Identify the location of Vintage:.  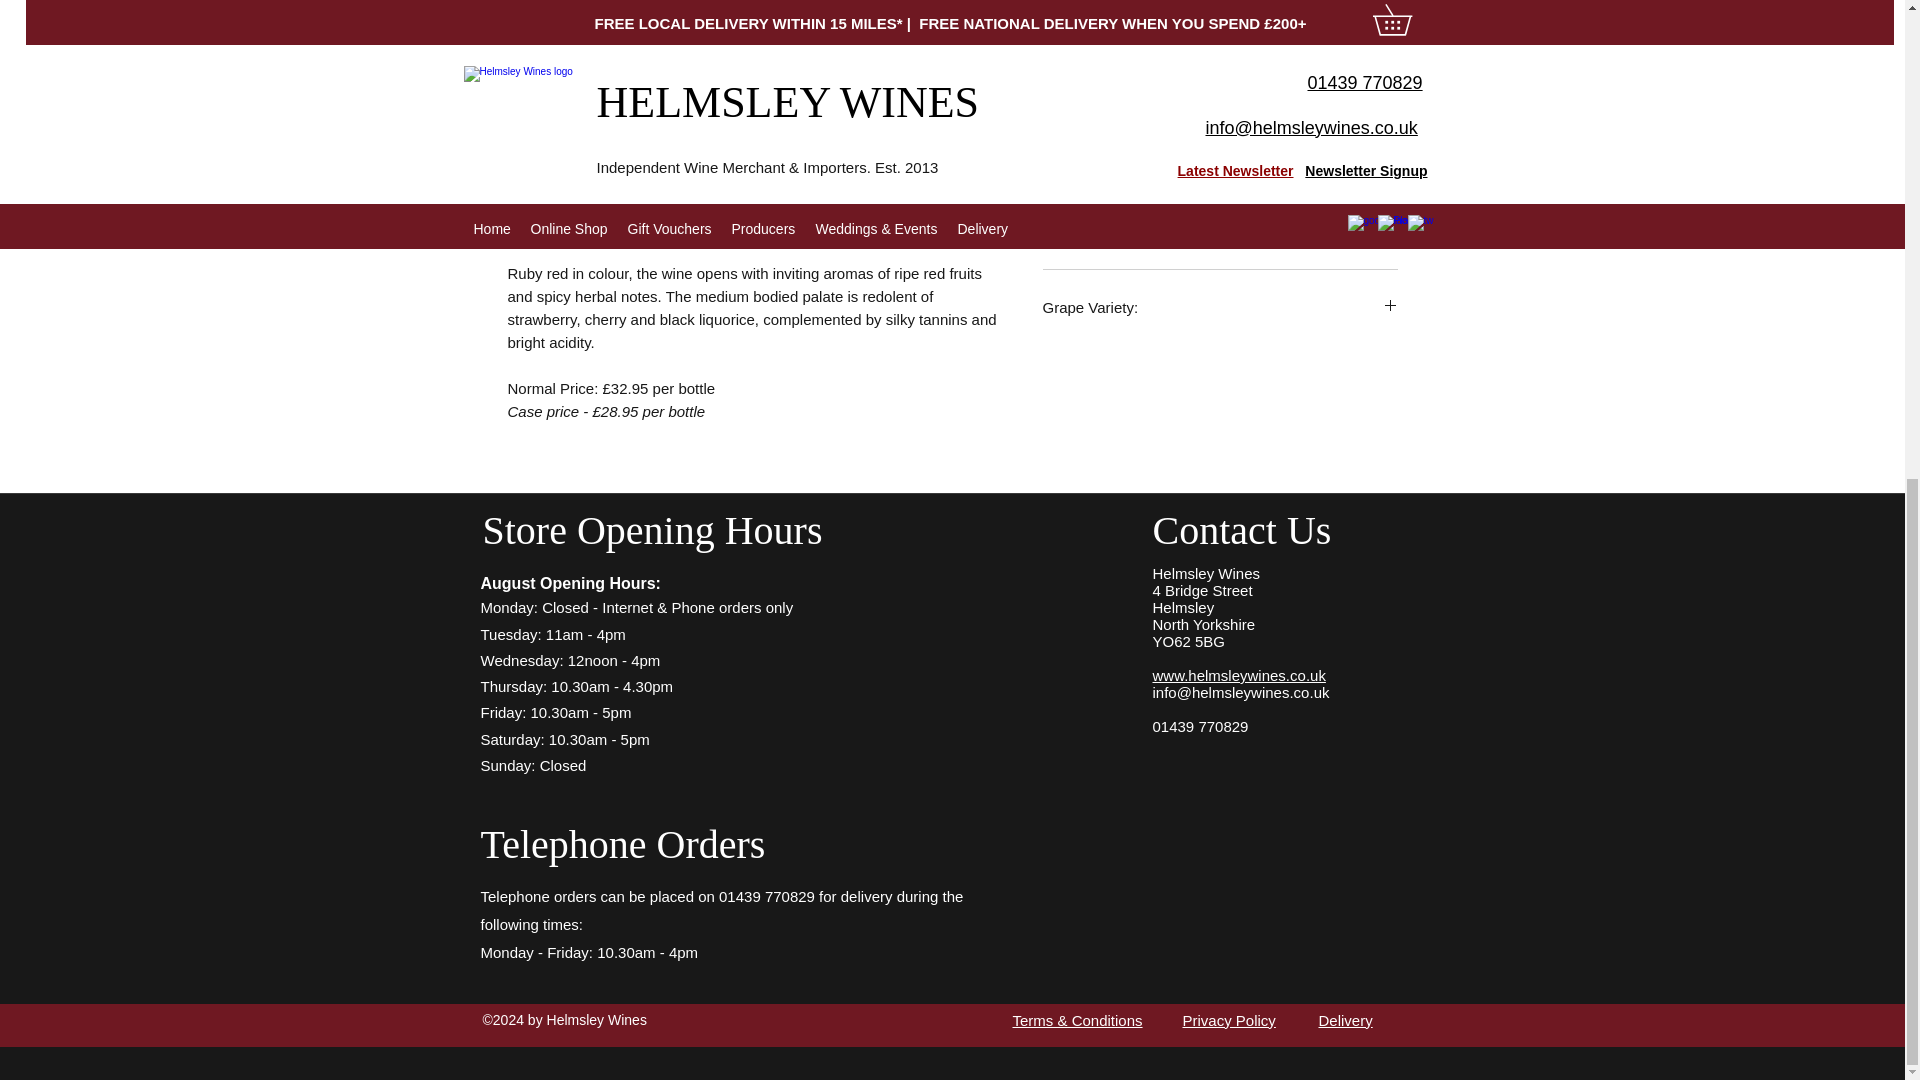
(1220, 231).